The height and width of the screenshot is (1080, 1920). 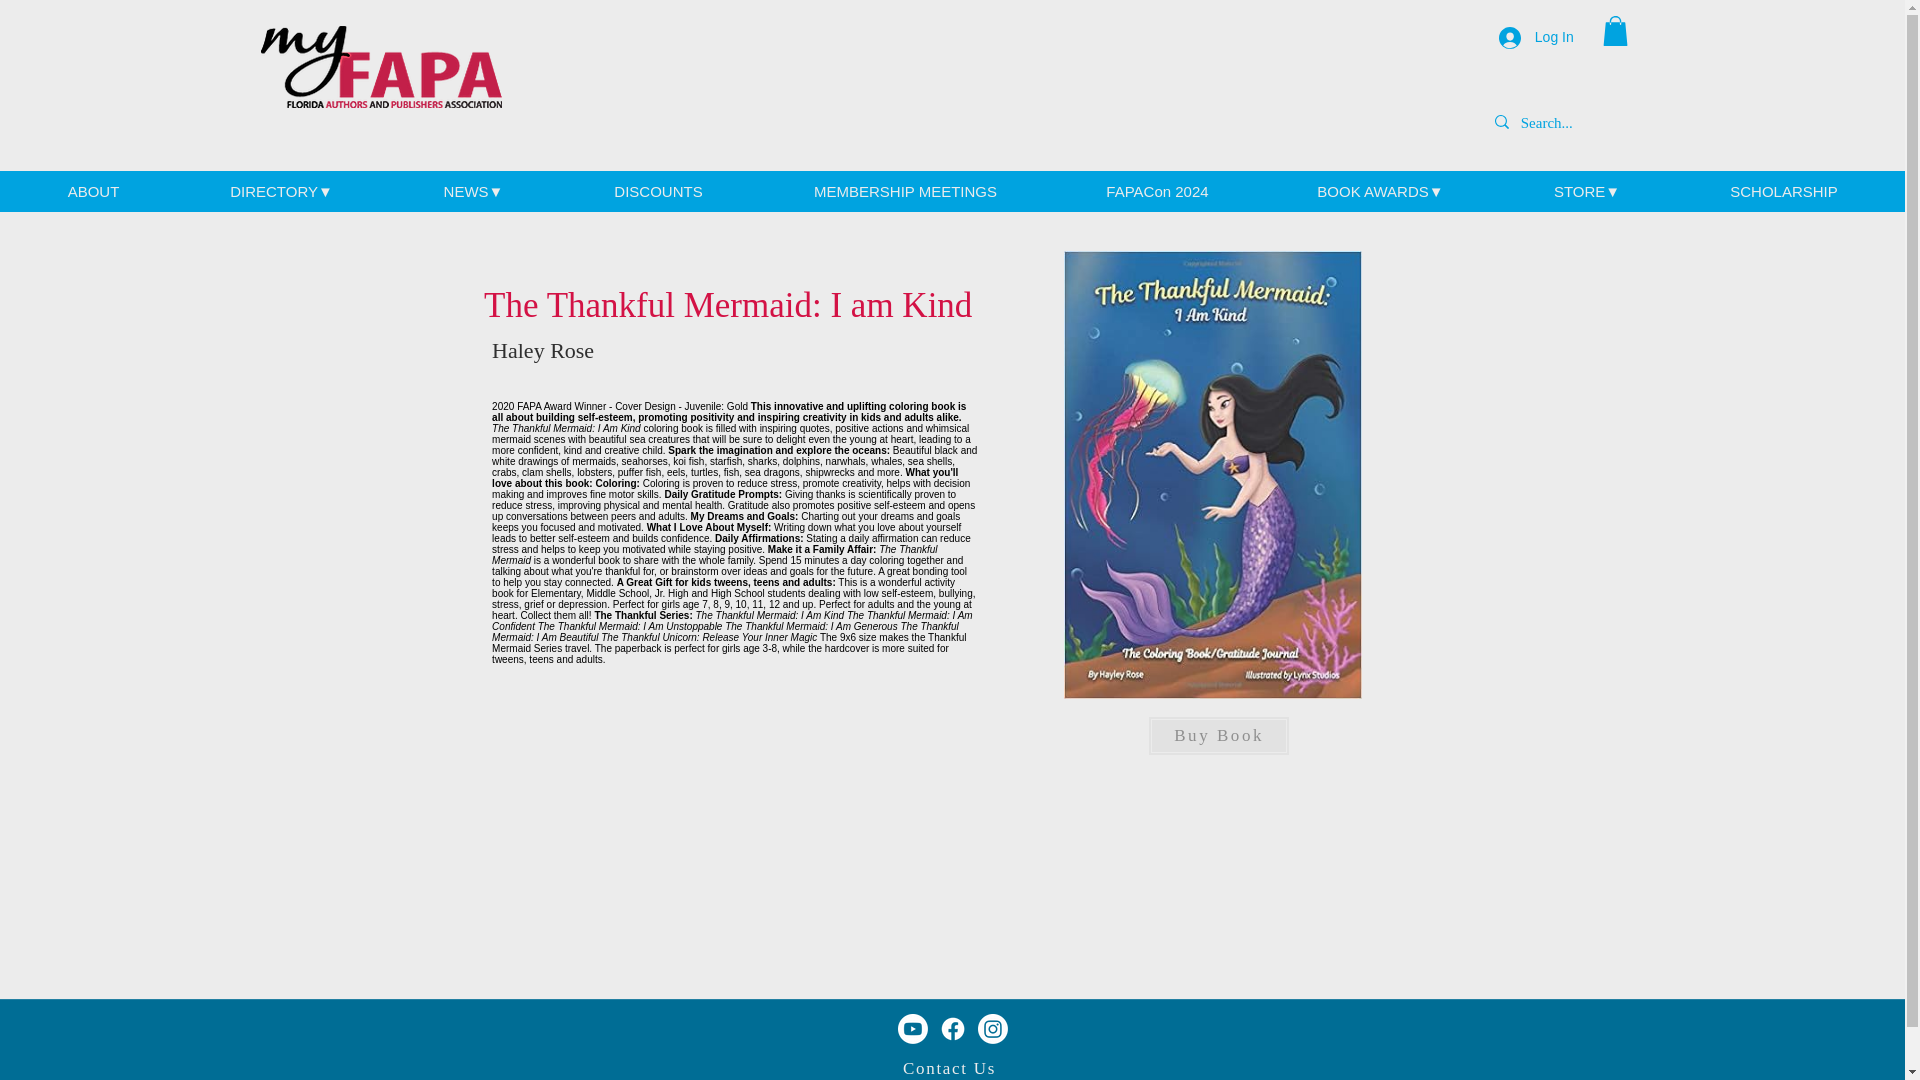 What do you see at coordinates (1536, 38) in the screenshot?
I see `Log In` at bounding box center [1536, 38].